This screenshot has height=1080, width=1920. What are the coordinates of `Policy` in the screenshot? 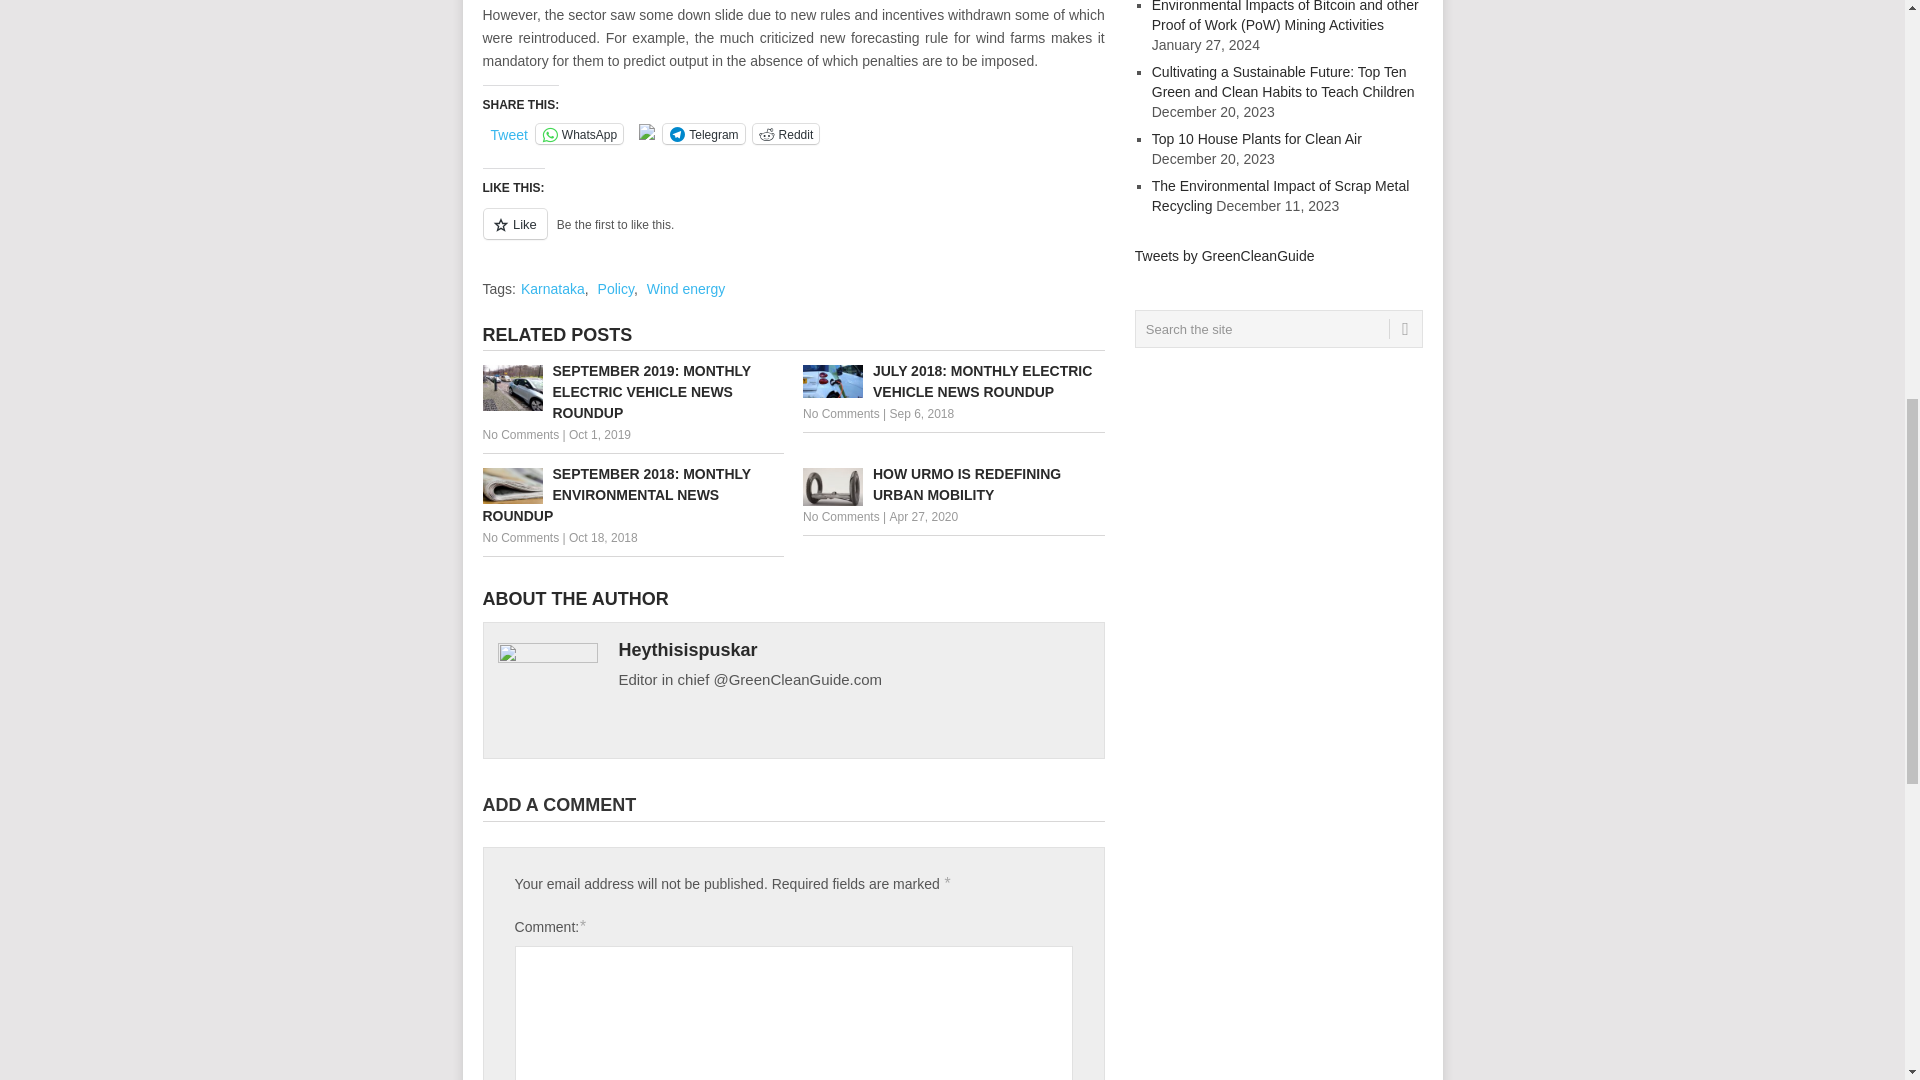 It's located at (615, 288).